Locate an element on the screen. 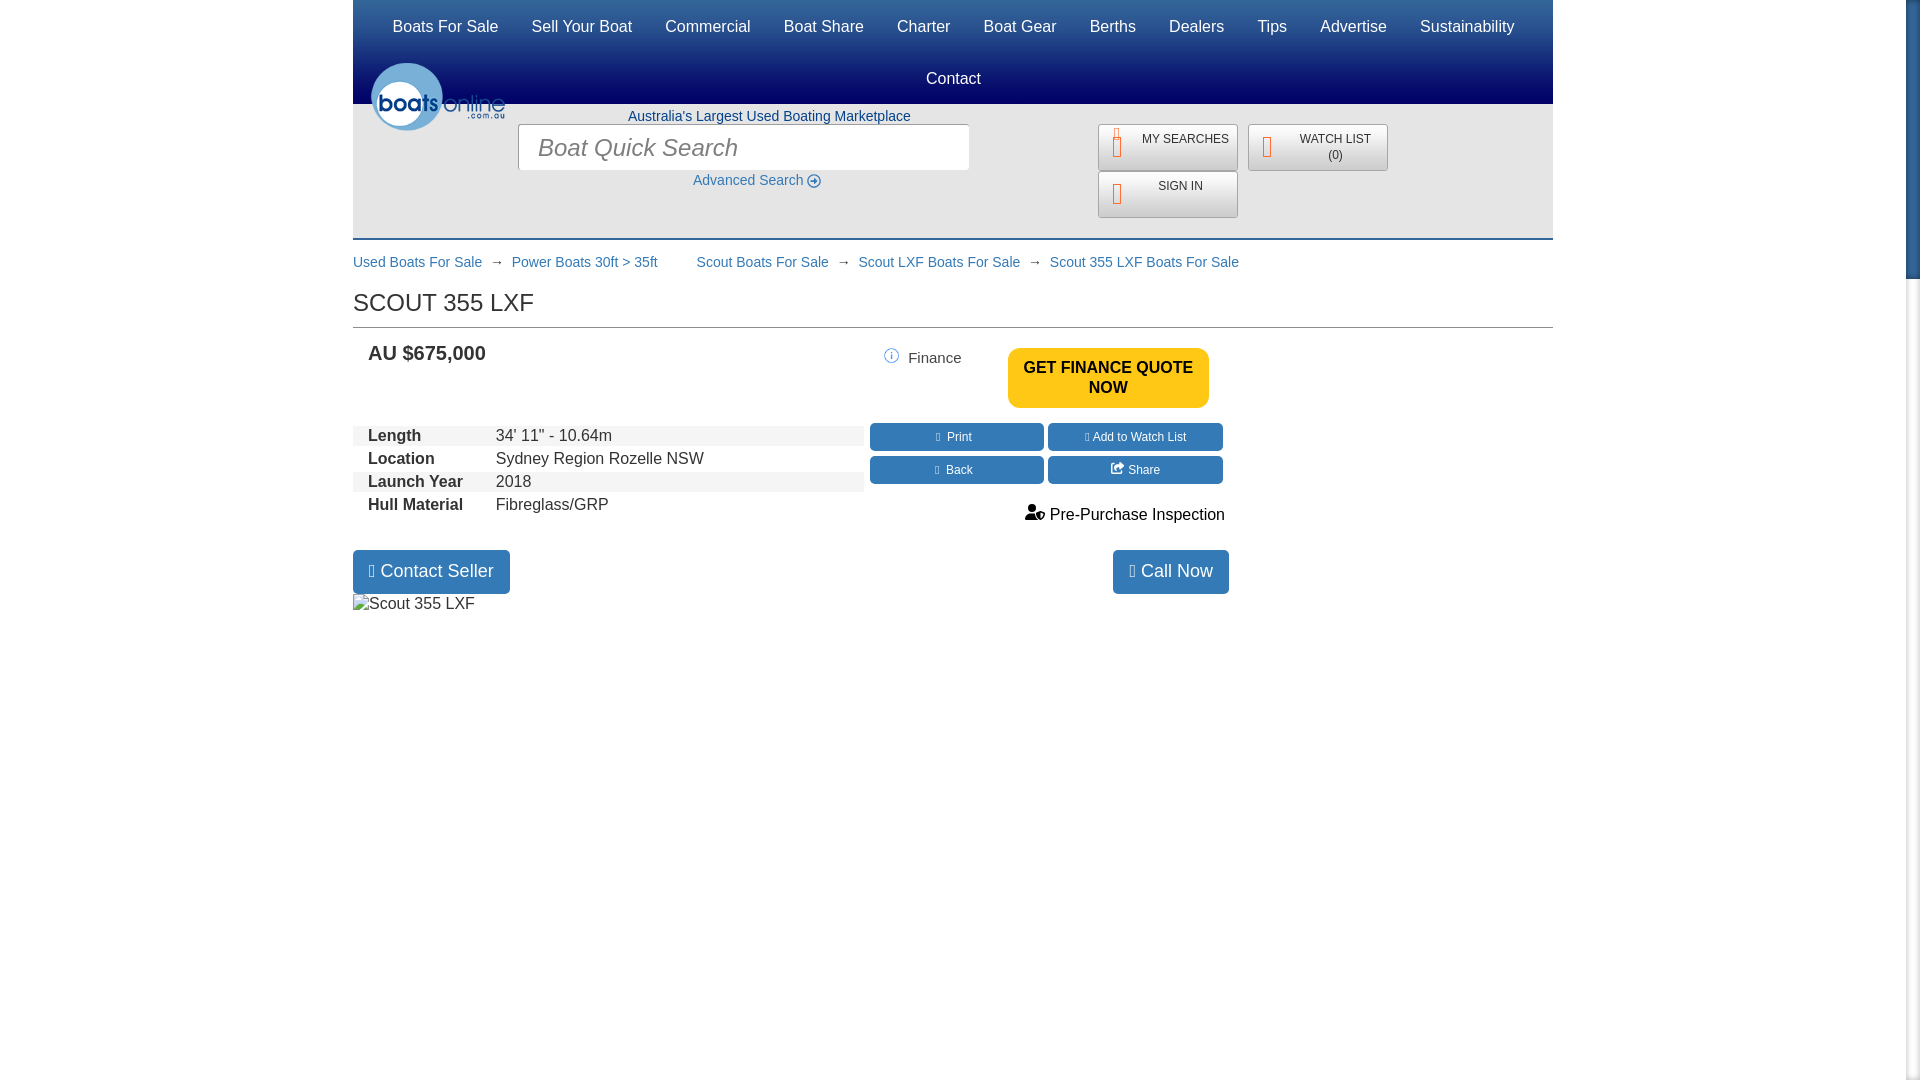 This screenshot has width=1920, height=1080. Sell Your Boat is located at coordinates (582, 26).